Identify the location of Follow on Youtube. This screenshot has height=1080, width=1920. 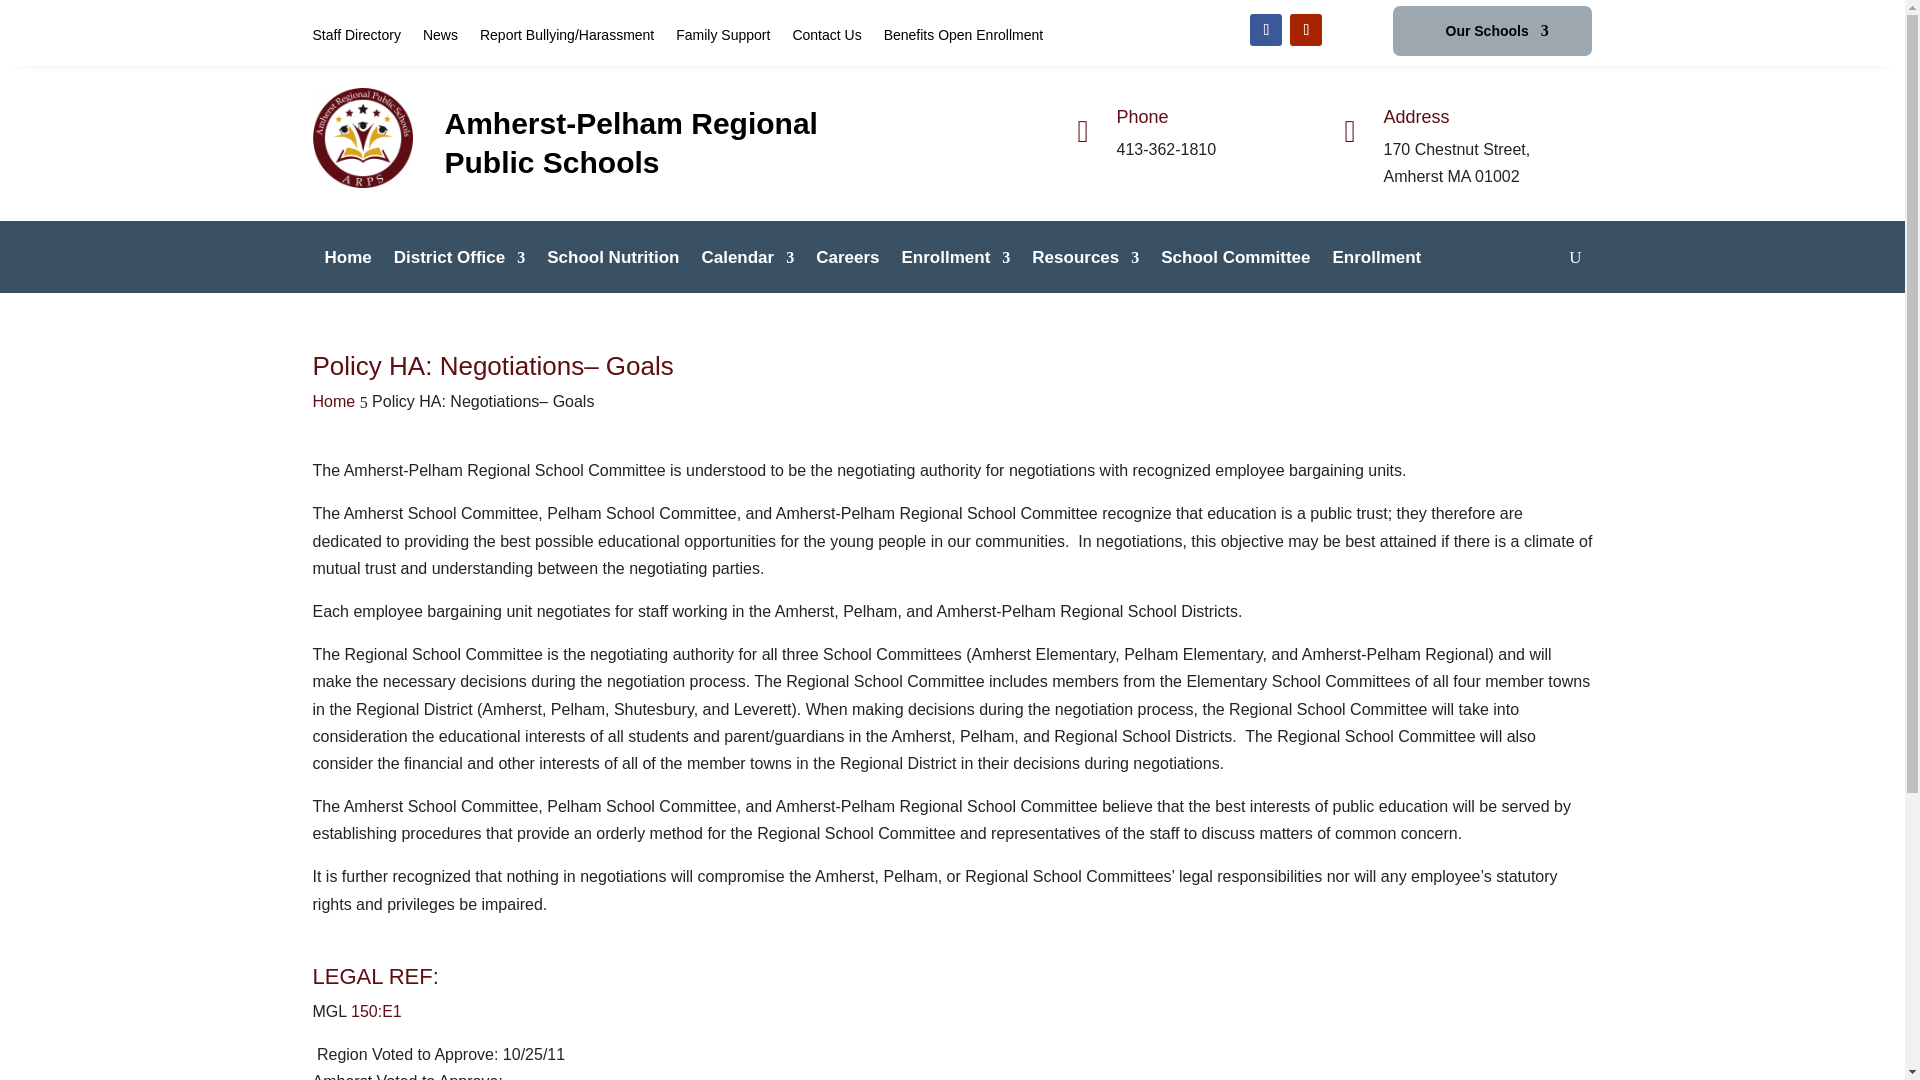
(1306, 30).